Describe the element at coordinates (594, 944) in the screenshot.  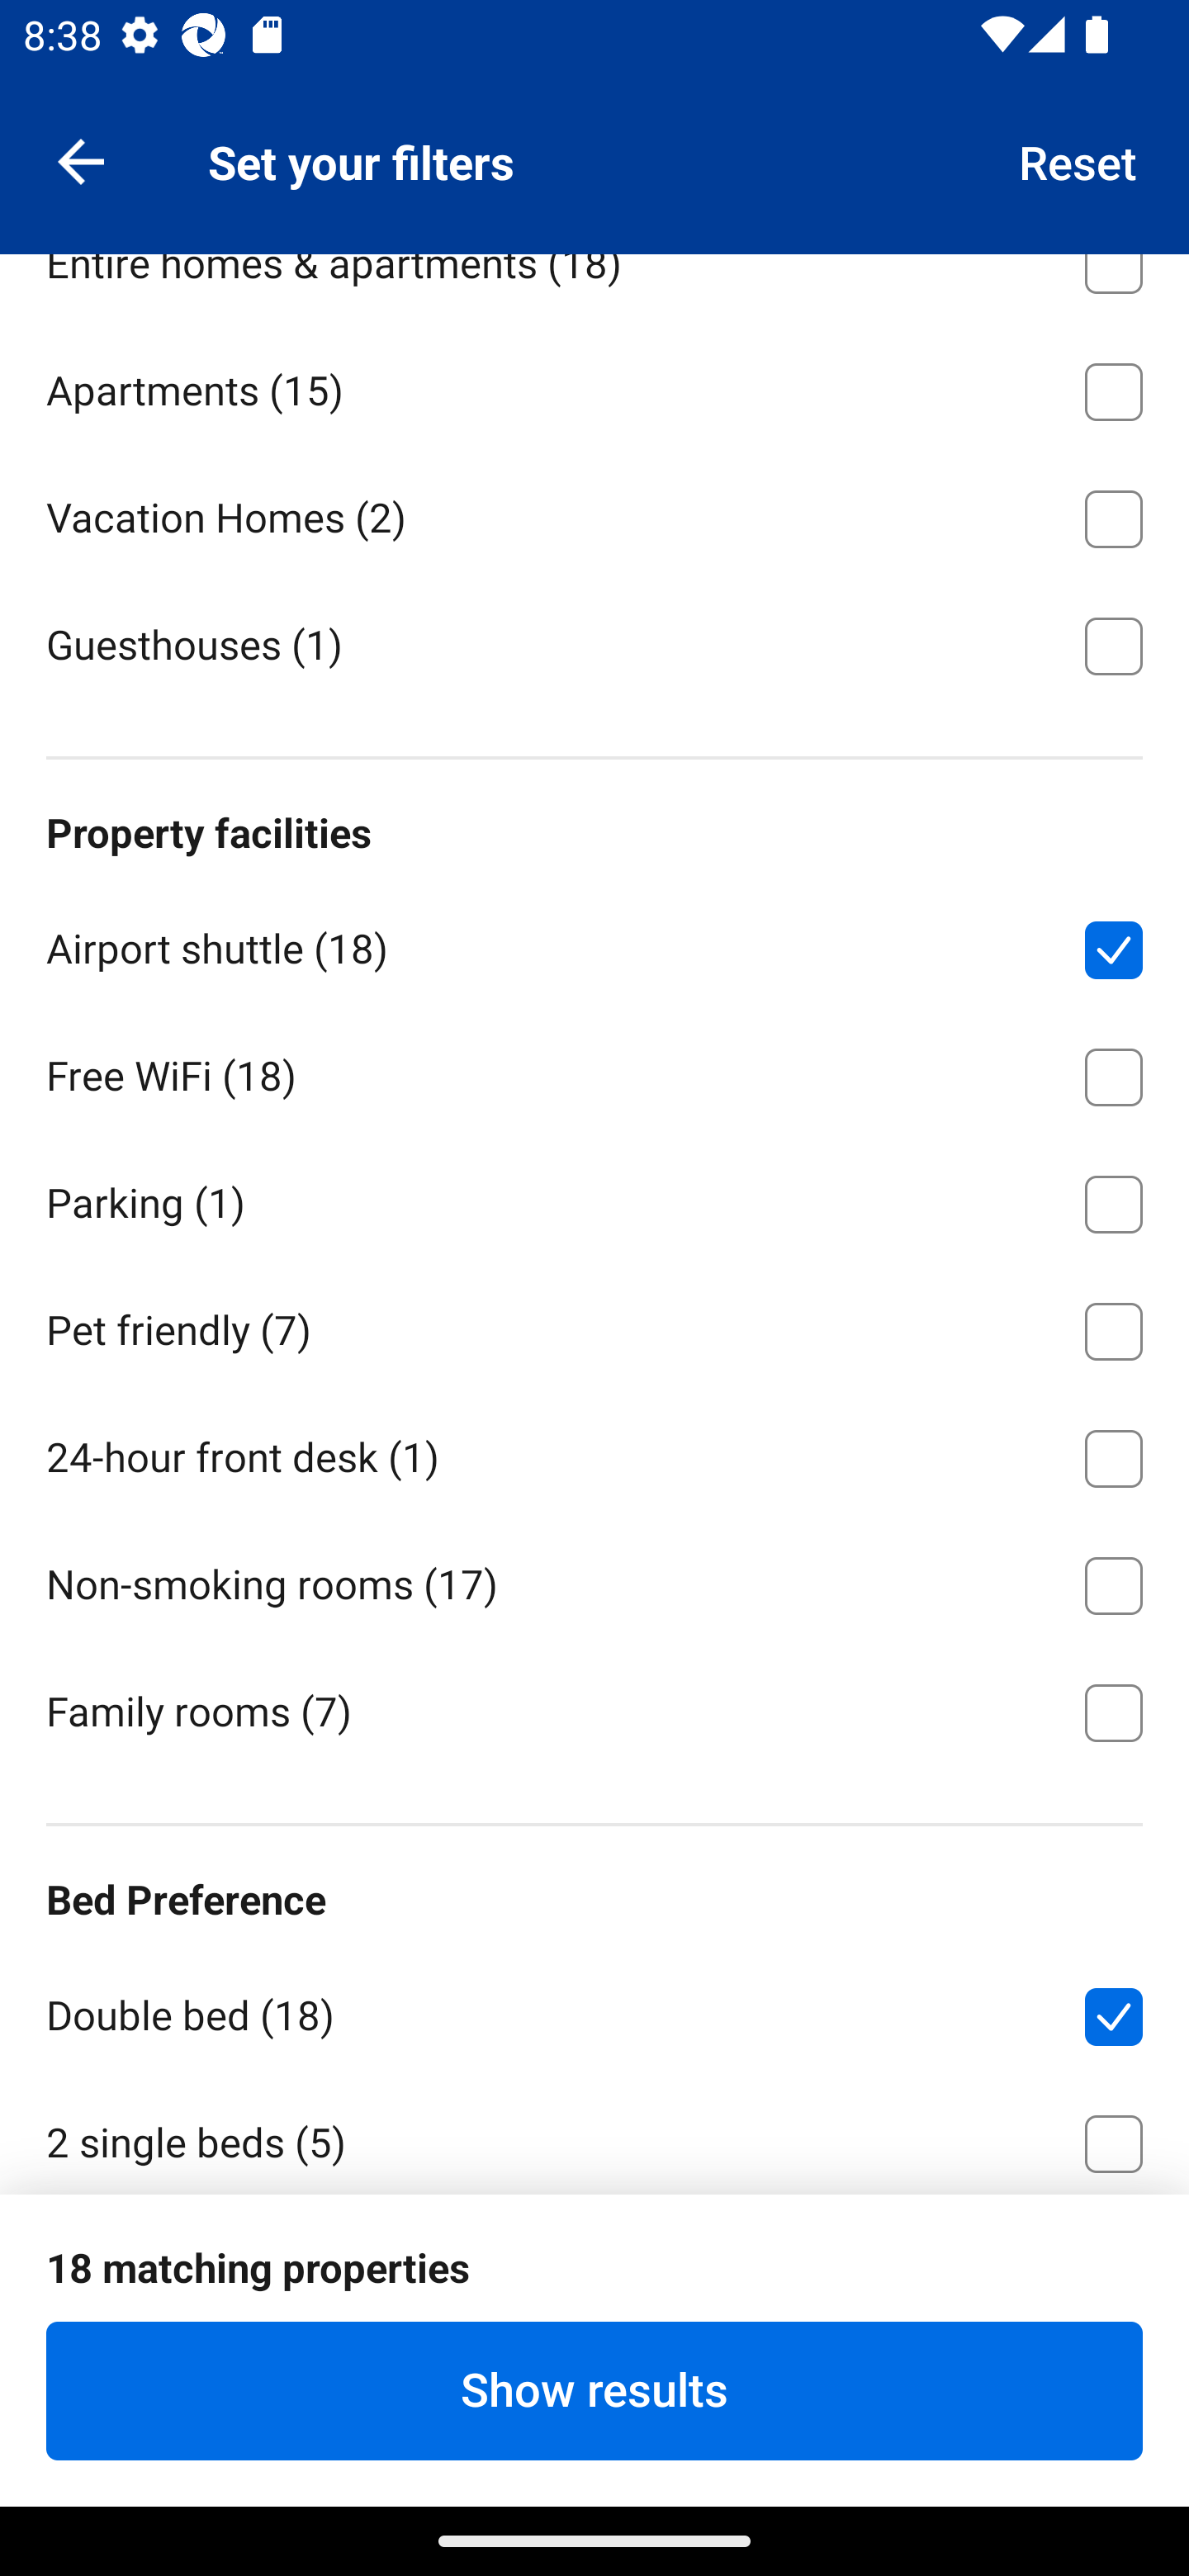
I see `Airport shuttle ⁦(18)` at that location.